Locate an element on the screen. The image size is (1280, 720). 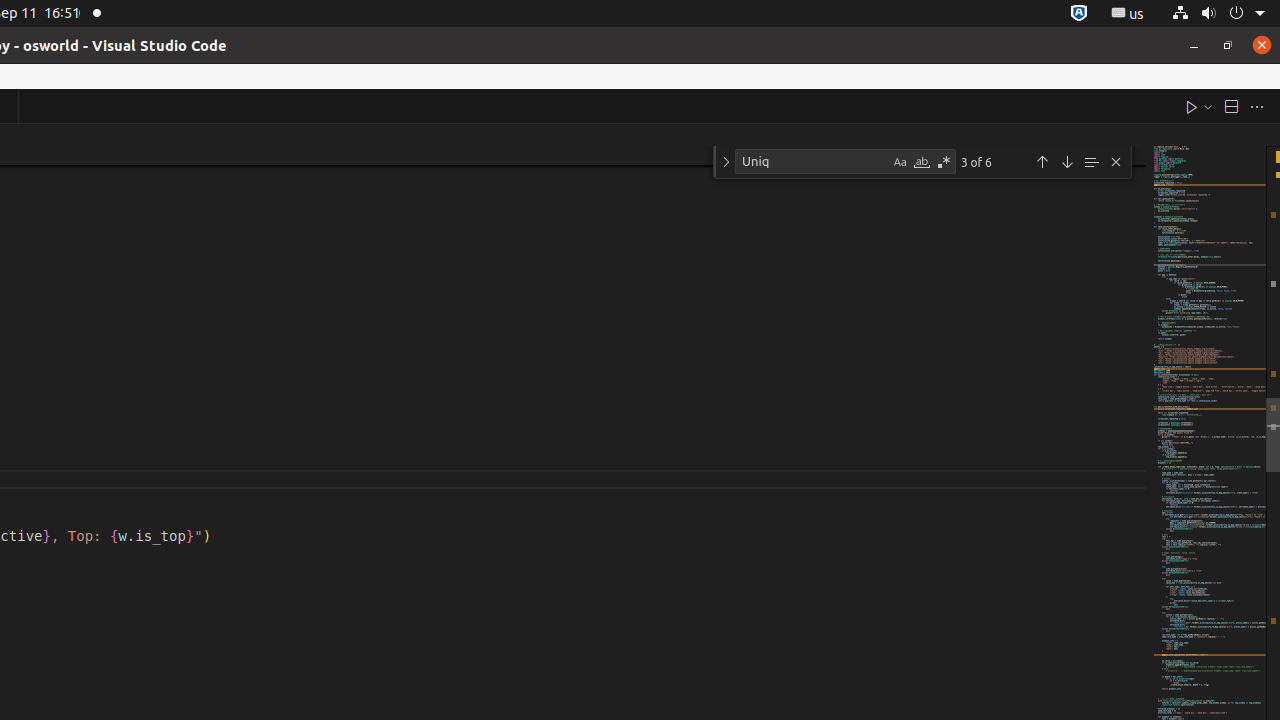
Next Match (Enter) is located at coordinates (1067, 162).